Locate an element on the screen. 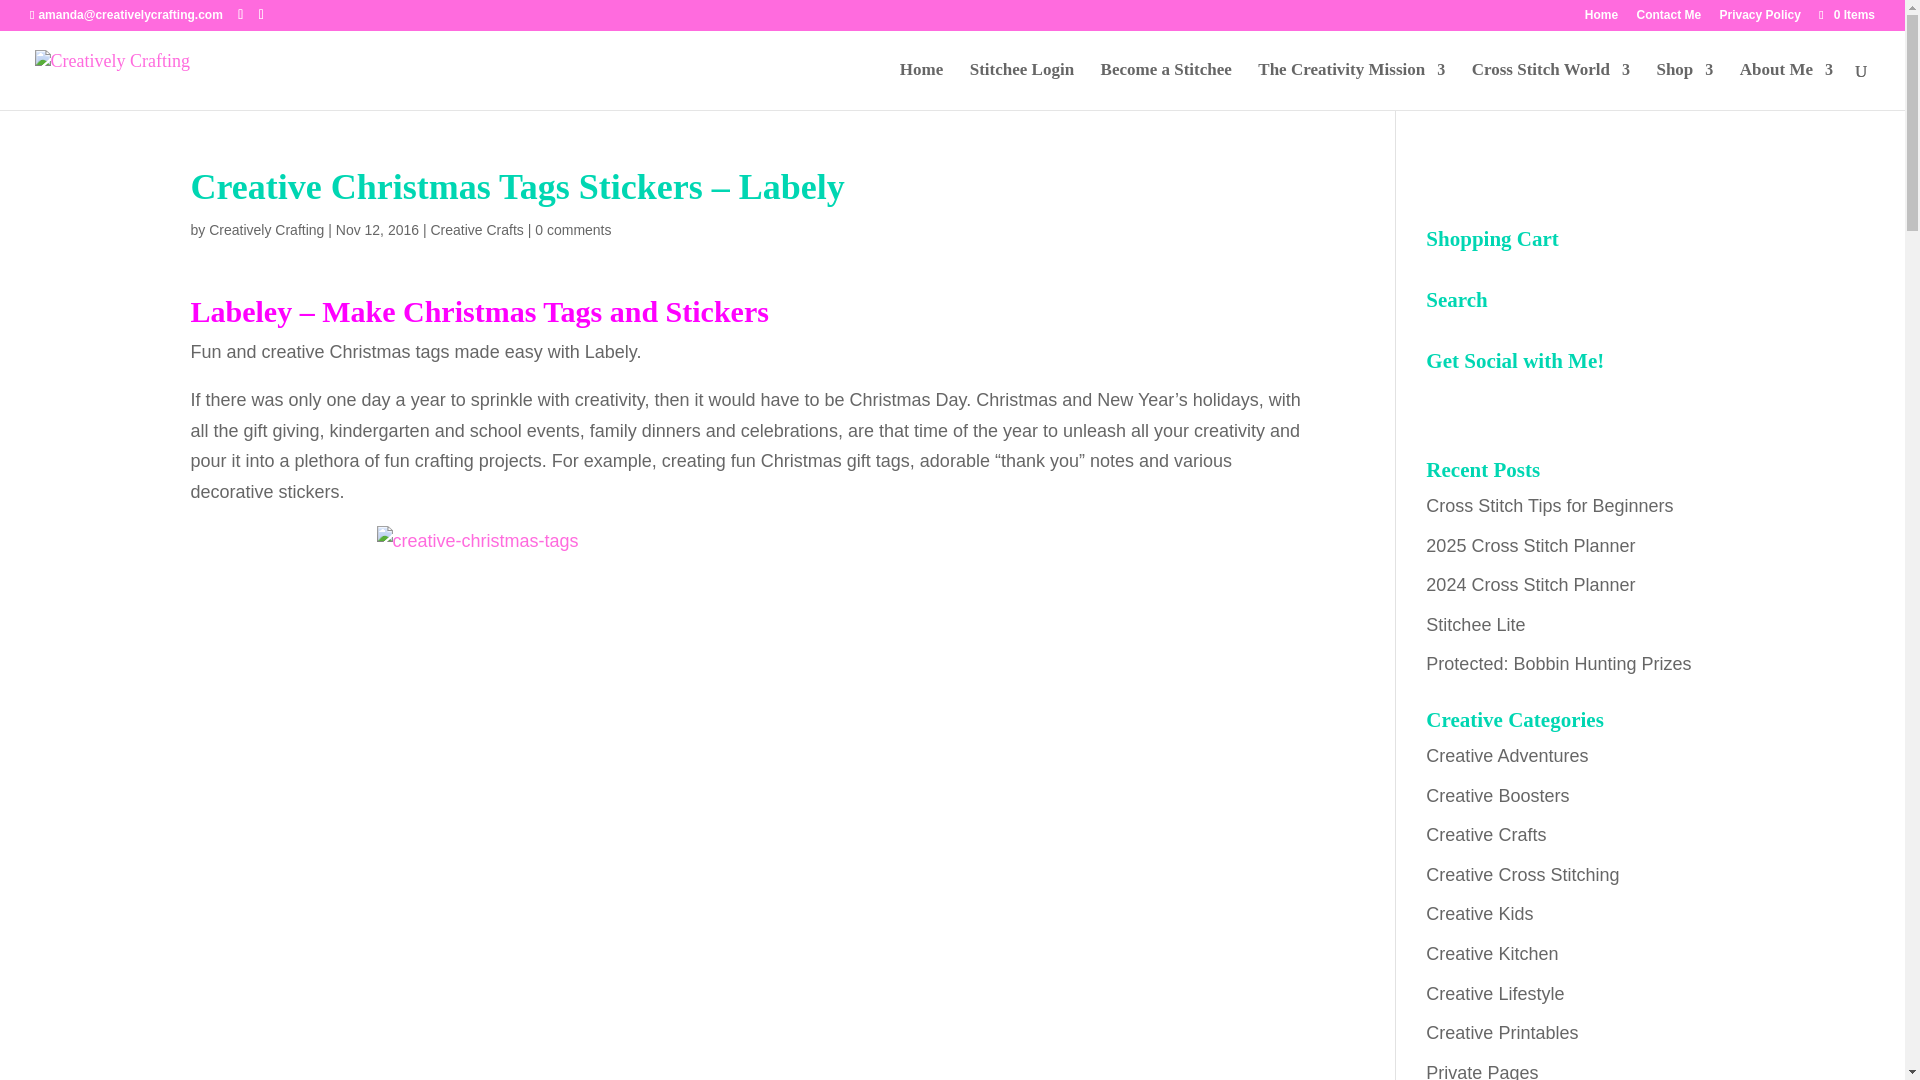 The width and height of the screenshot is (1920, 1080). Creatively Crafting is located at coordinates (266, 230).